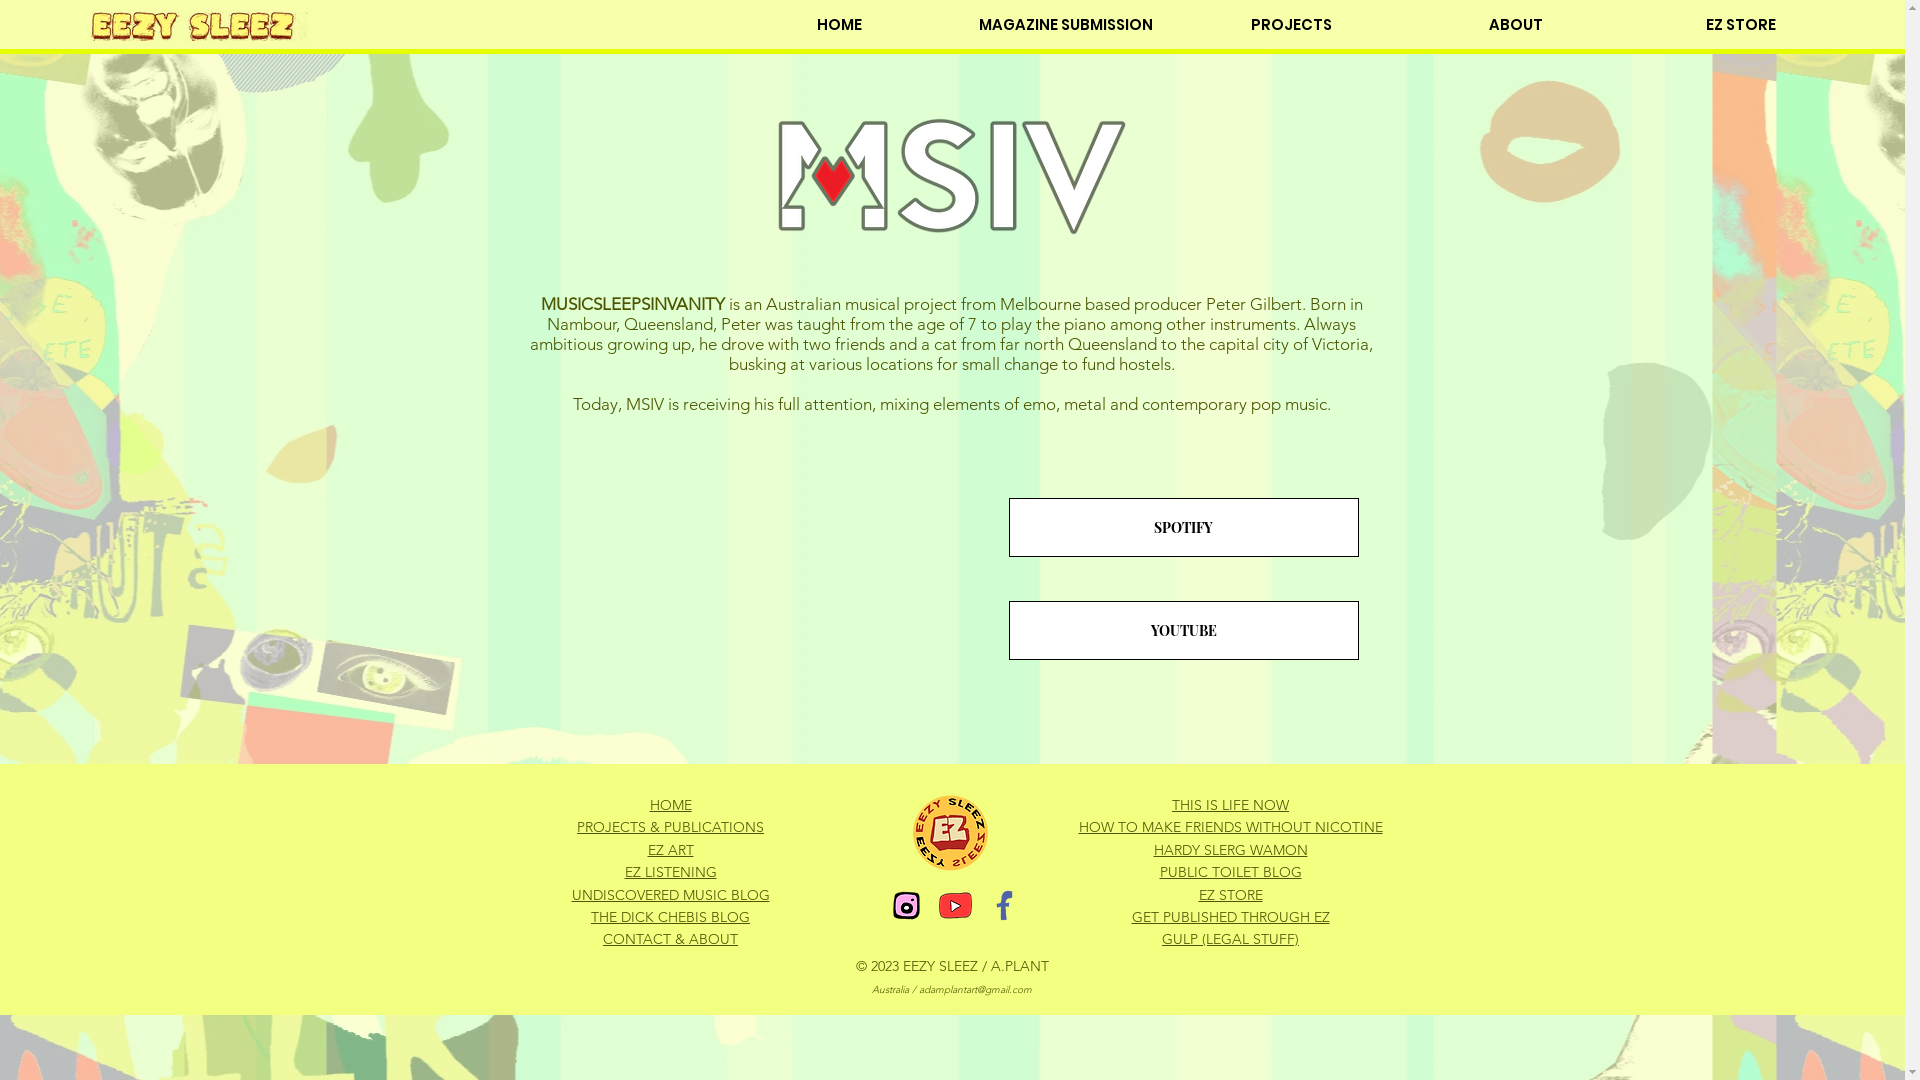 Image resolution: width=1920 pixels, height=1080 pixels. I want to click on PROJECTS, so click(1290, 25).